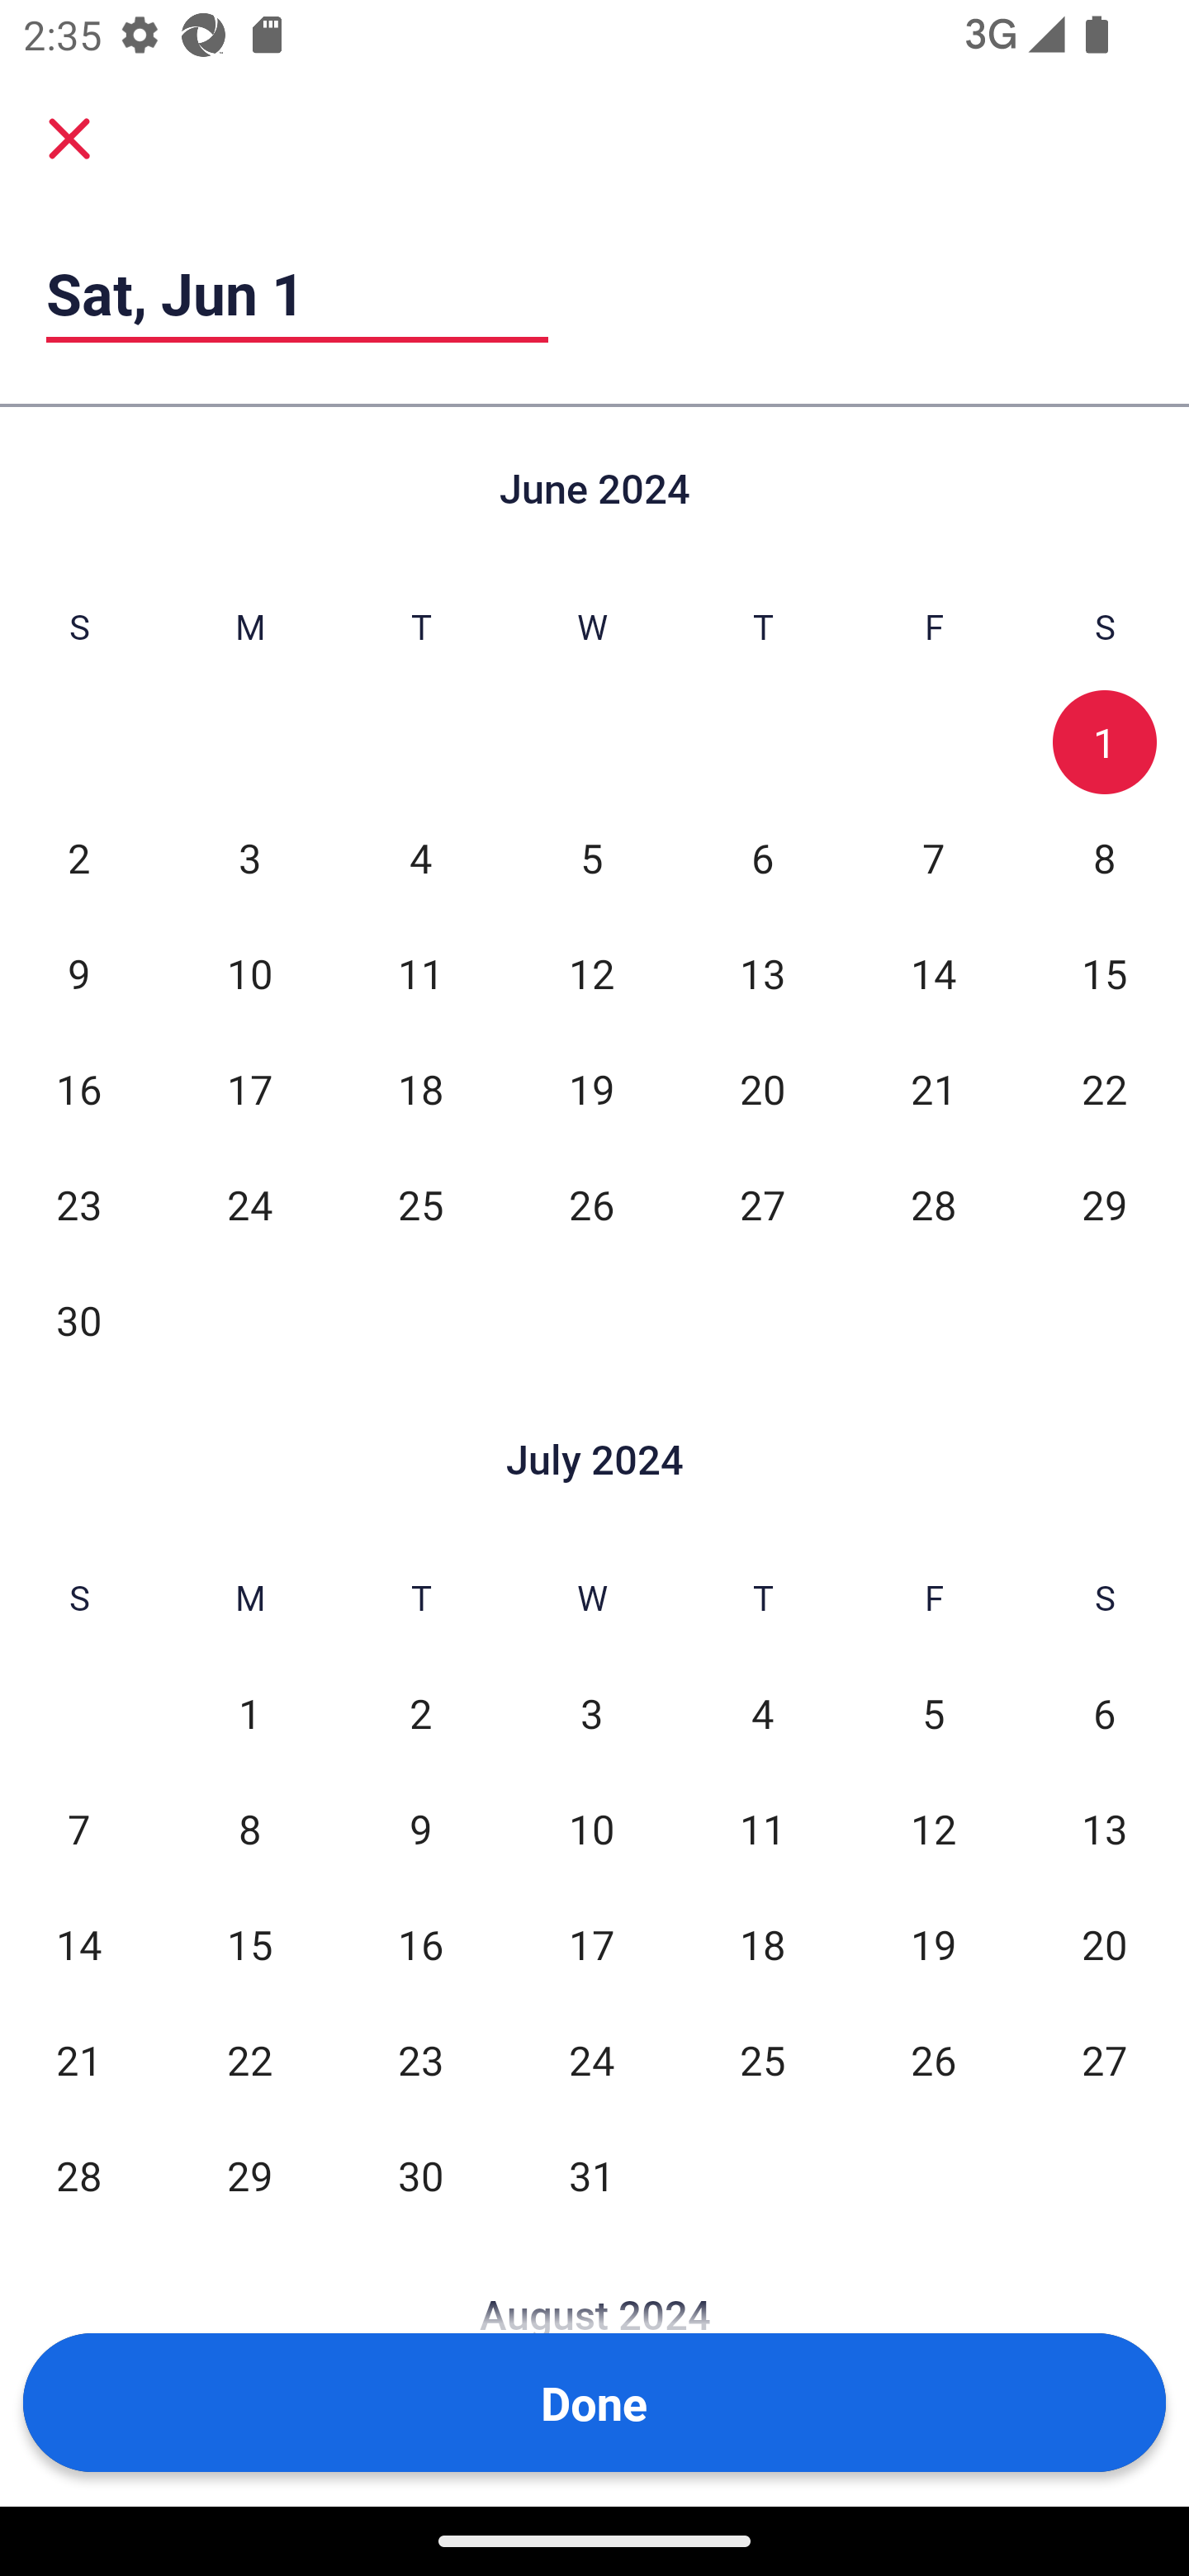  I want to click on 10 Wed, Jul 10, Not Selected, so click(591, 1828).